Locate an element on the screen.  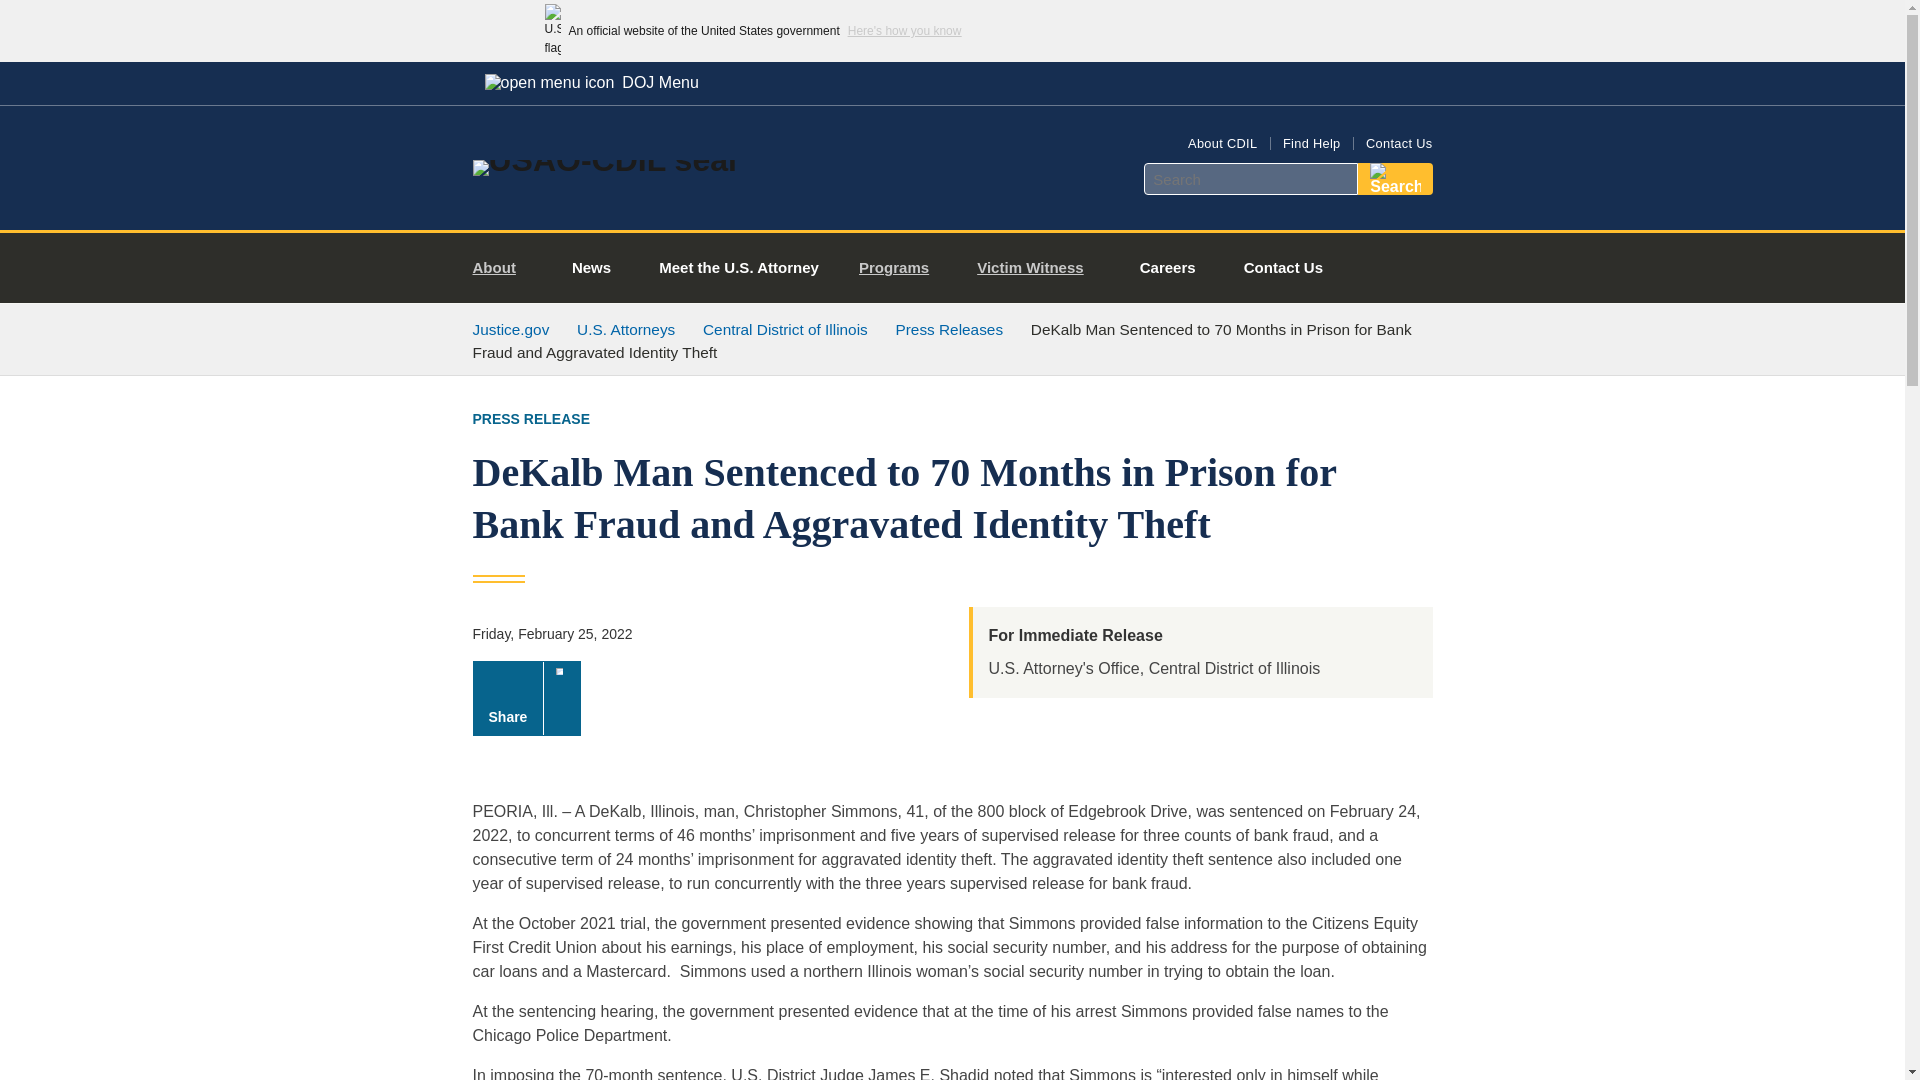
Press Releases is located at coordinates (950, 329).